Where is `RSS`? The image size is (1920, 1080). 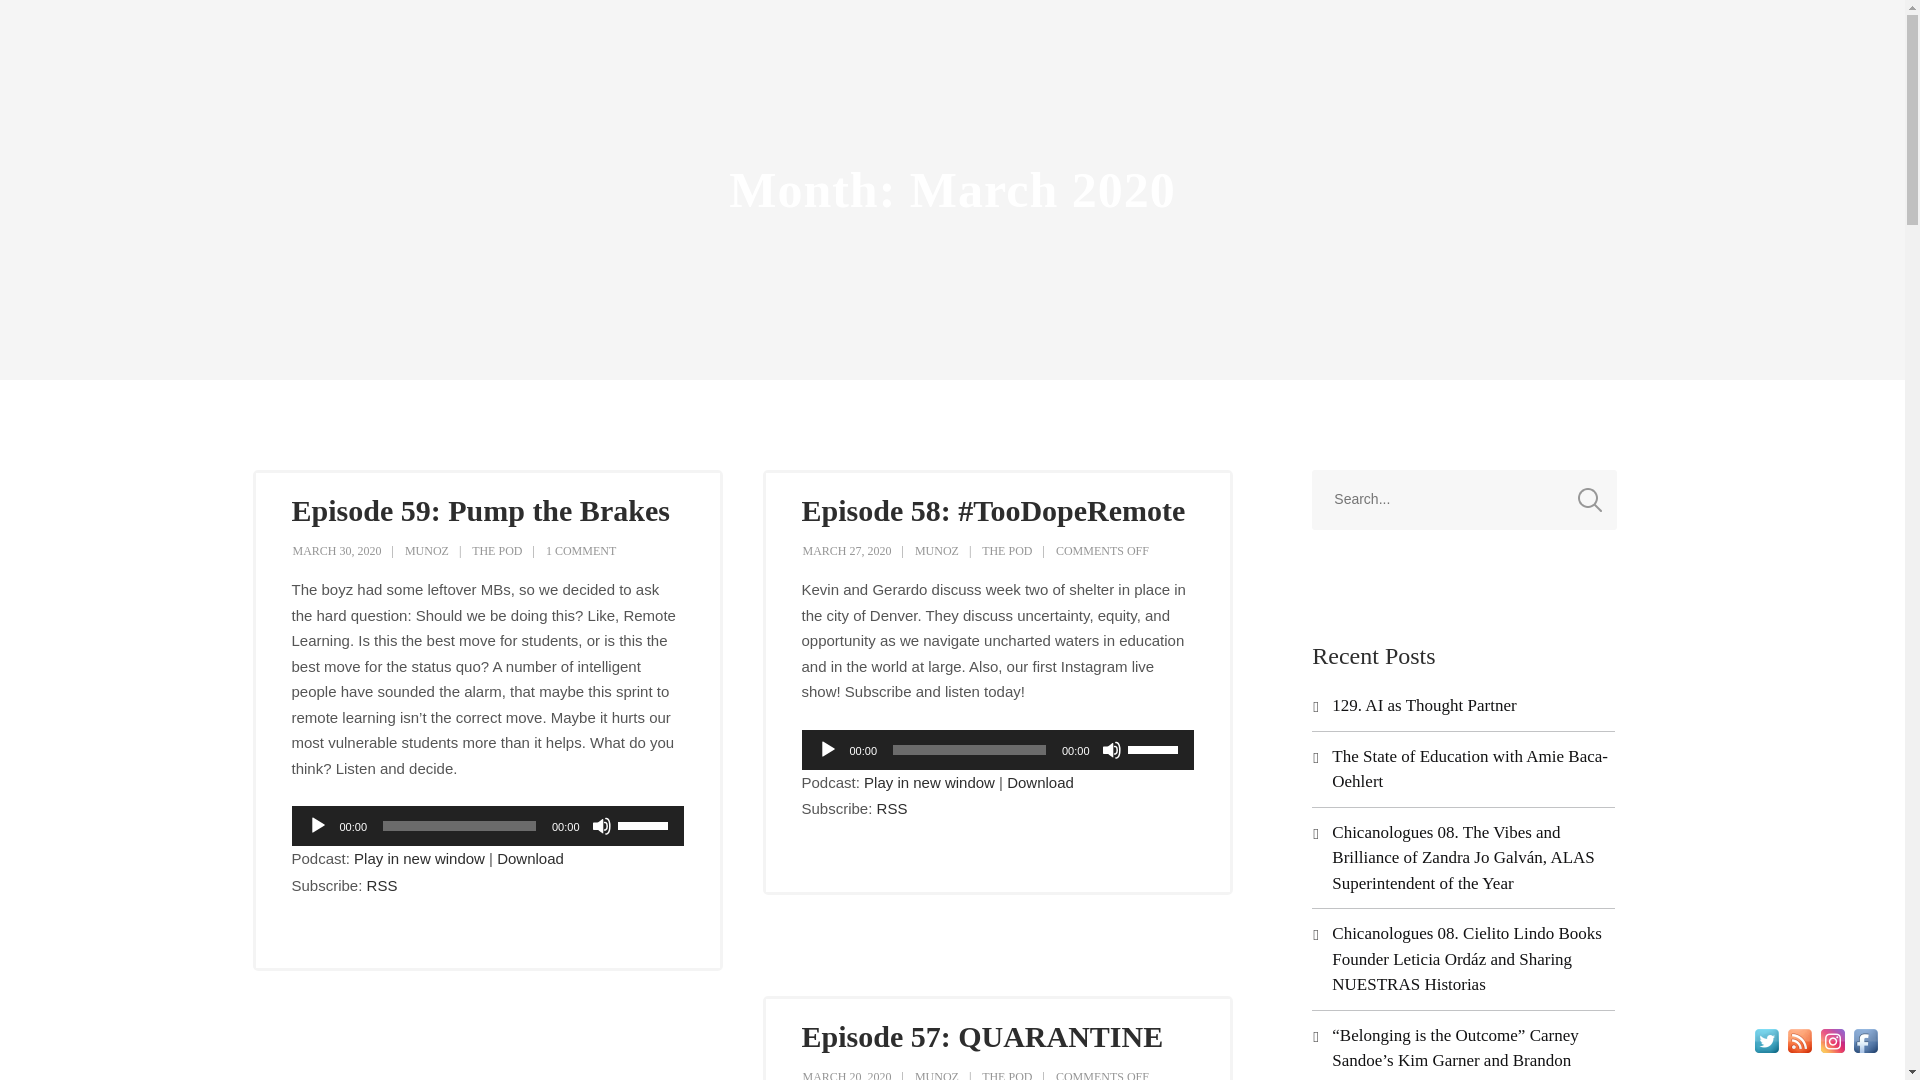 RSS is located at coordinates (892, 808).